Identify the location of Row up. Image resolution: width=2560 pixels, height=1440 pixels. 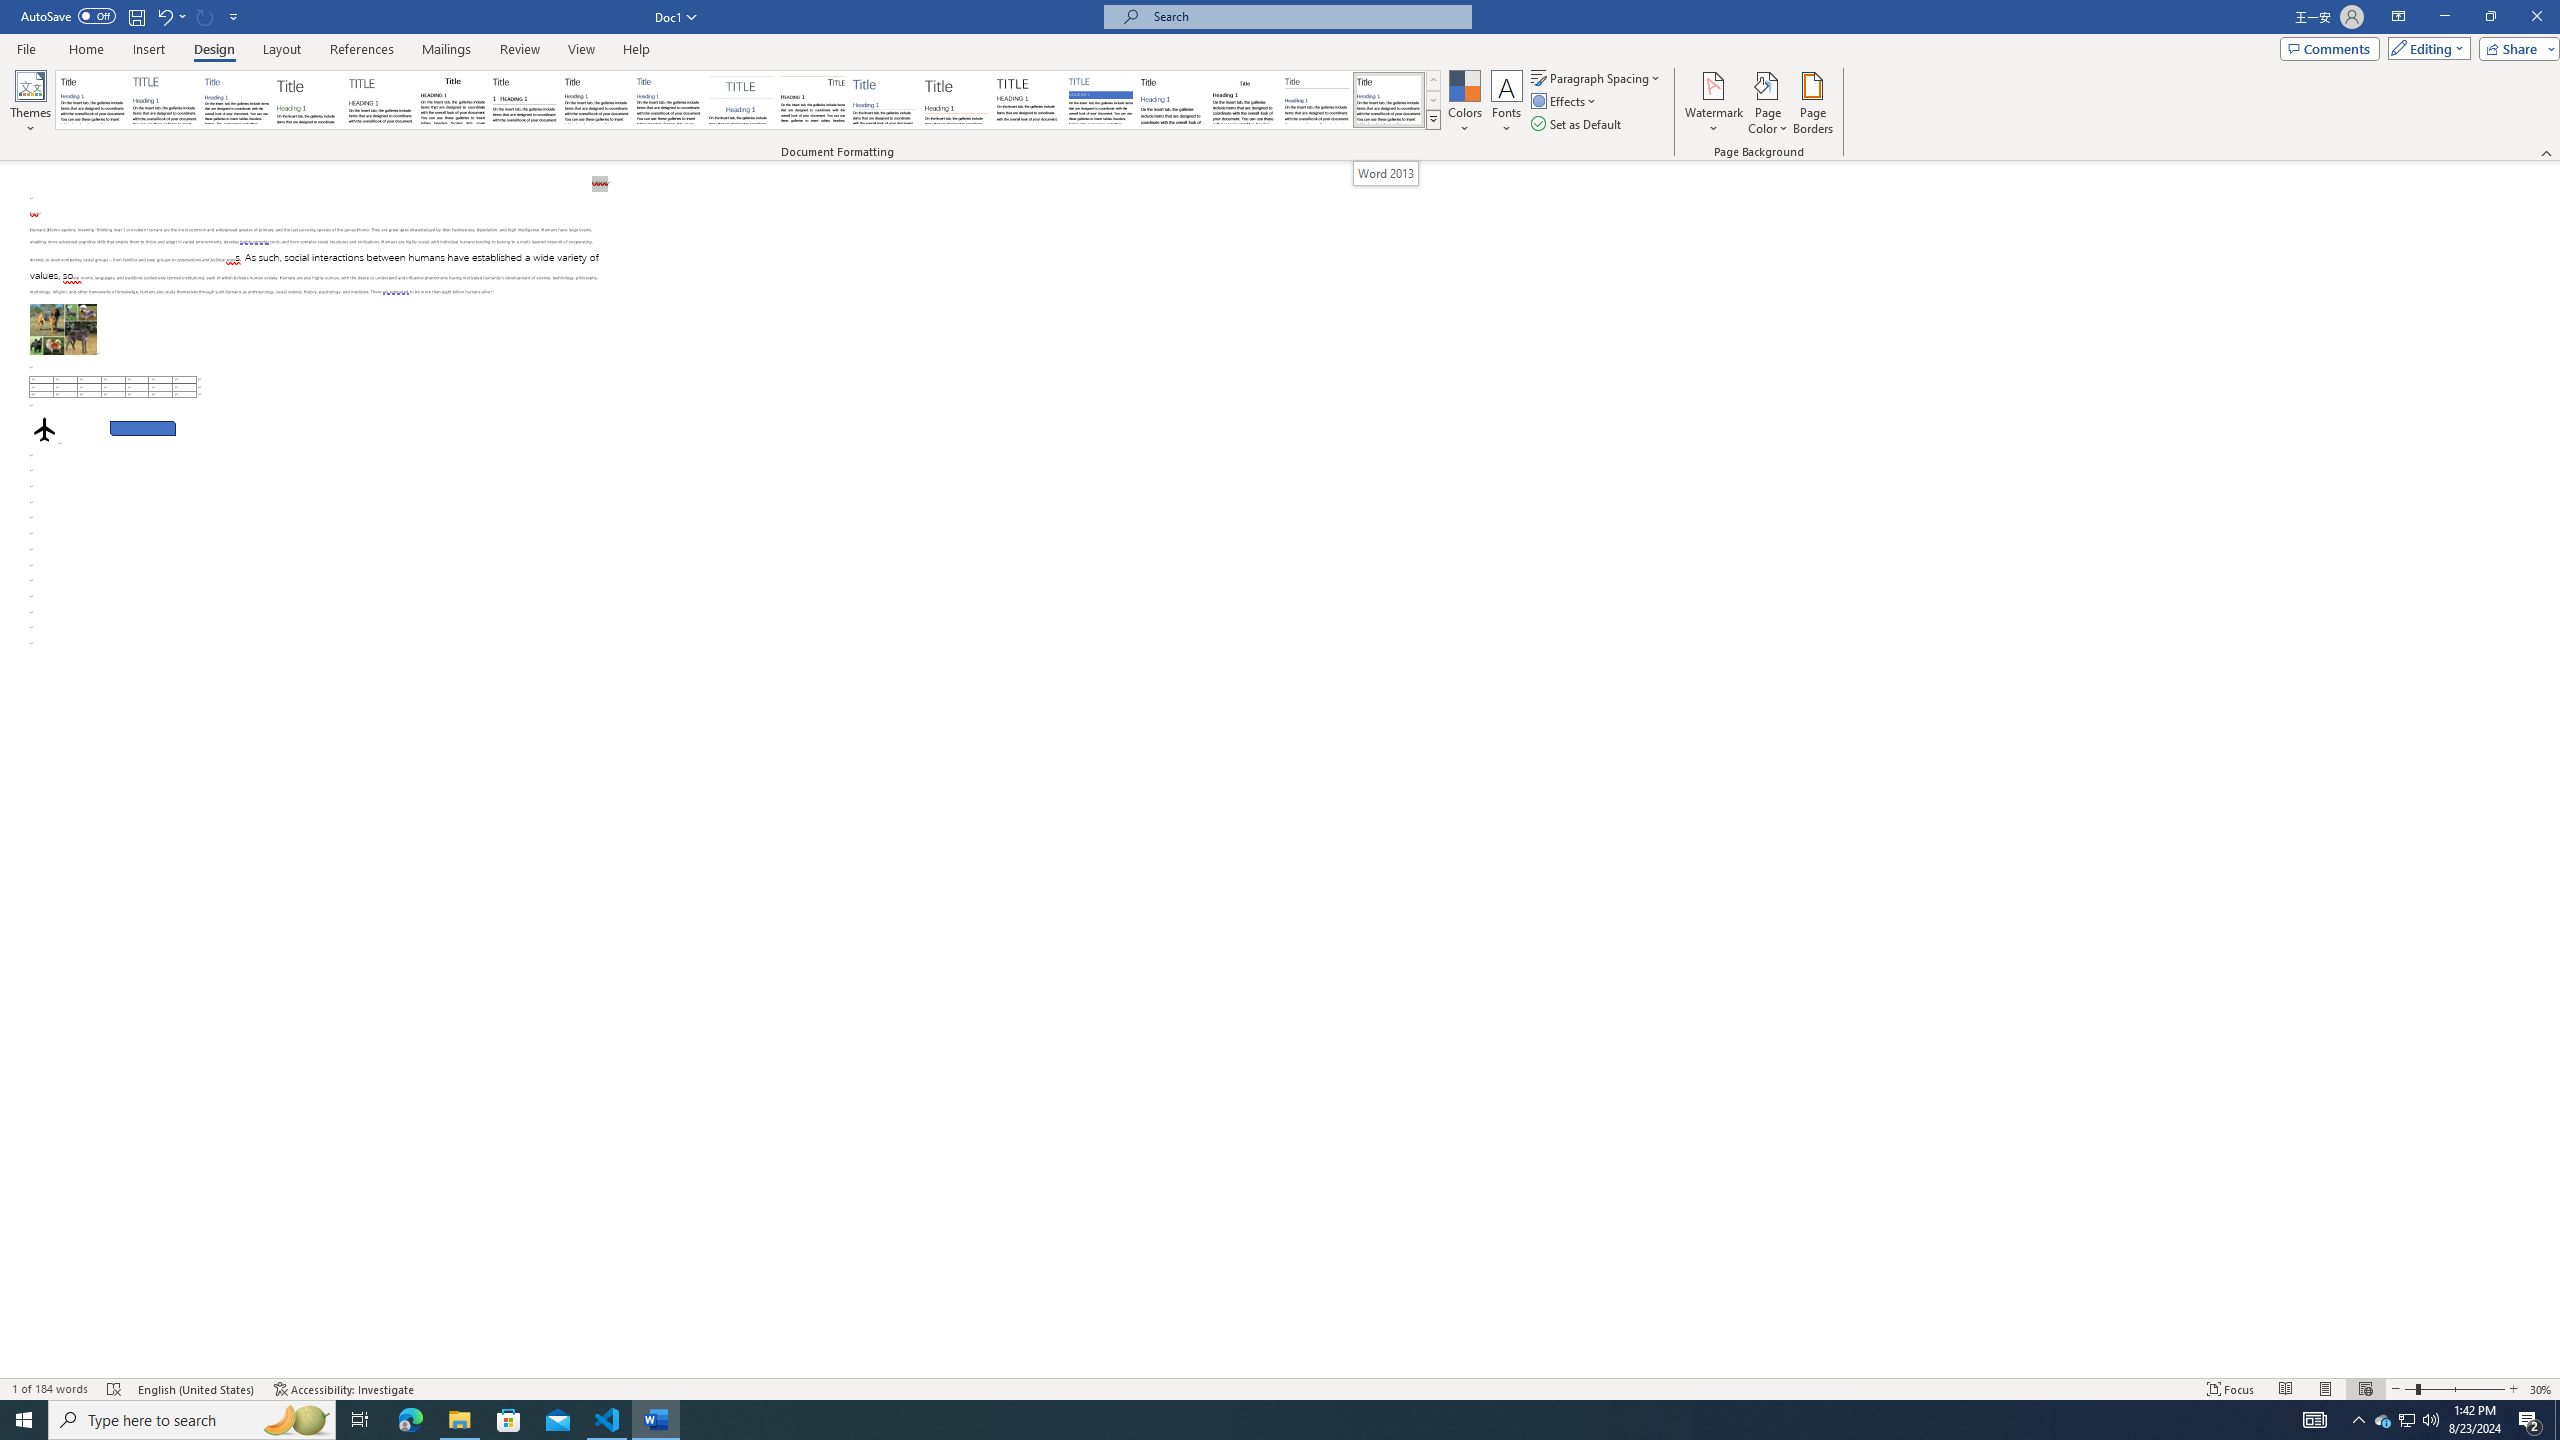
(1433, 80).